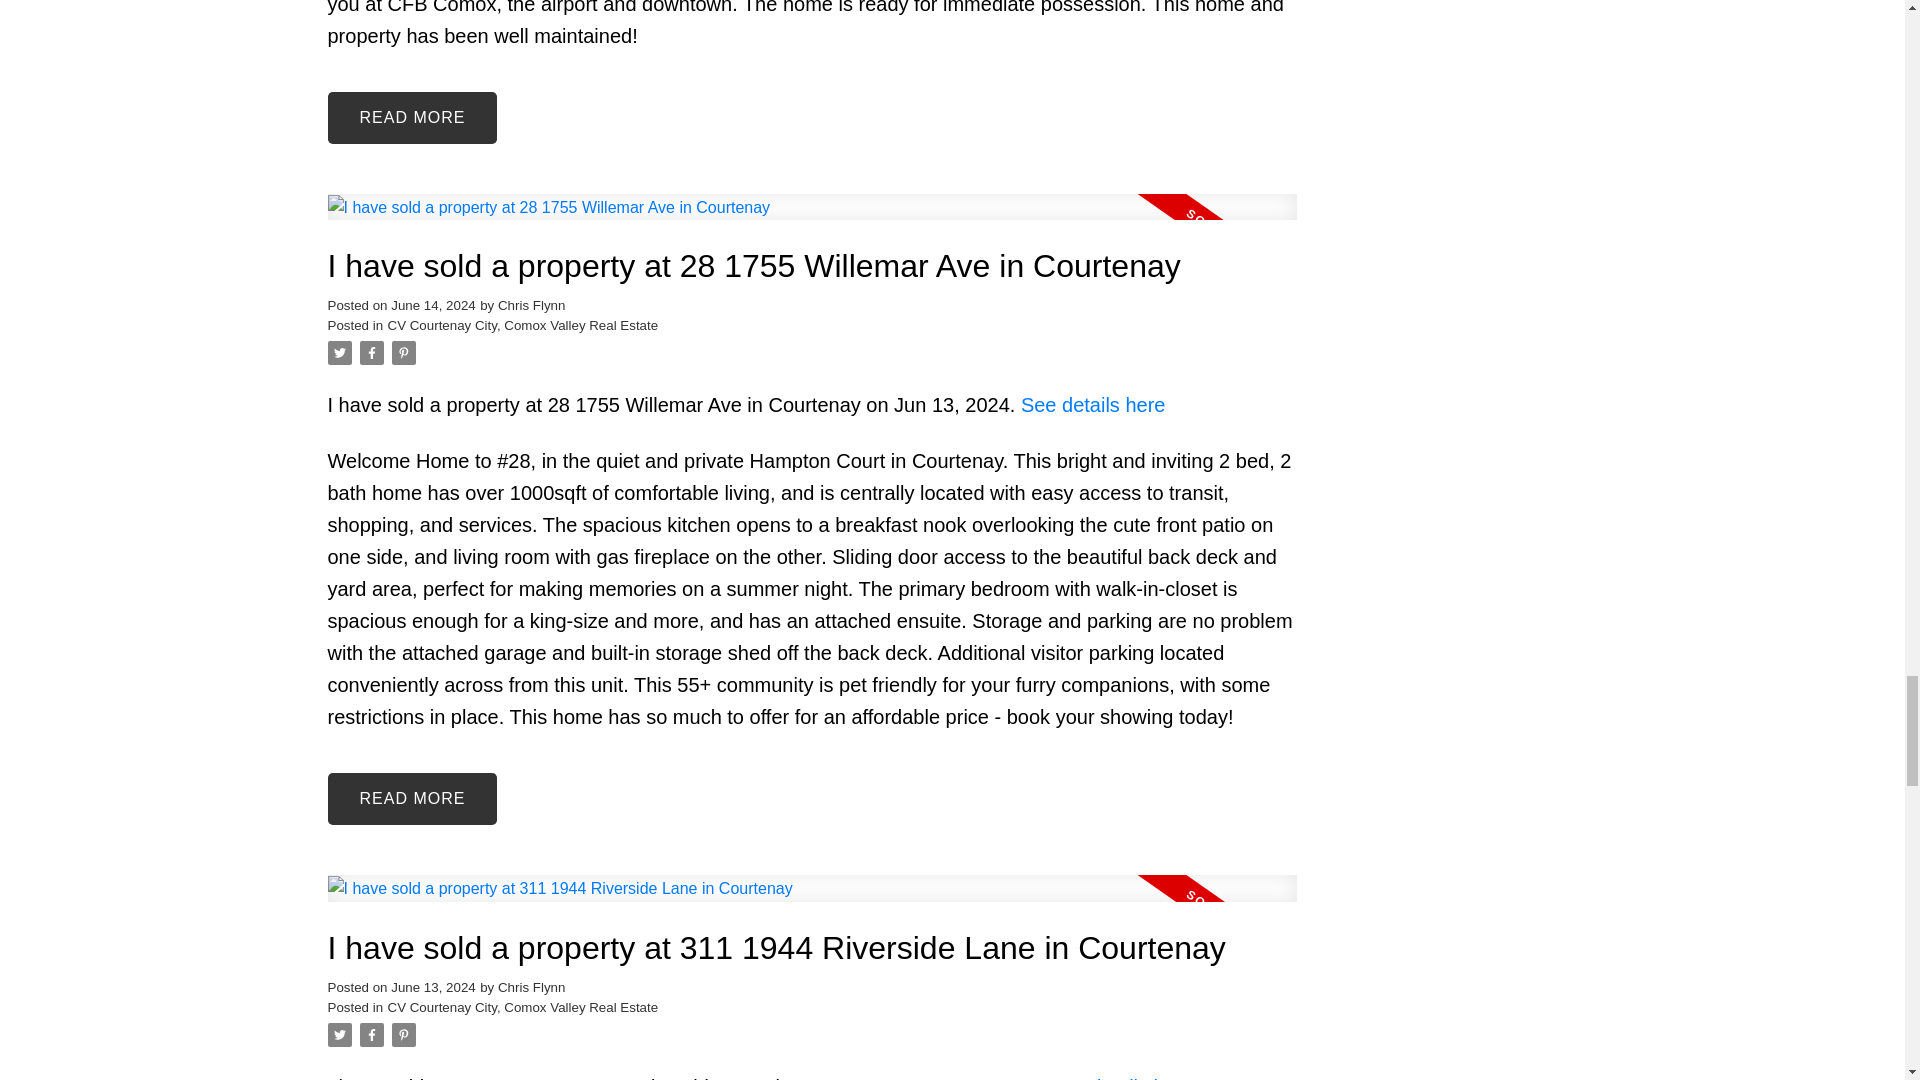 This screenshot has height=1080, width=1920. I want to click on Read full post, so click(812, 220).